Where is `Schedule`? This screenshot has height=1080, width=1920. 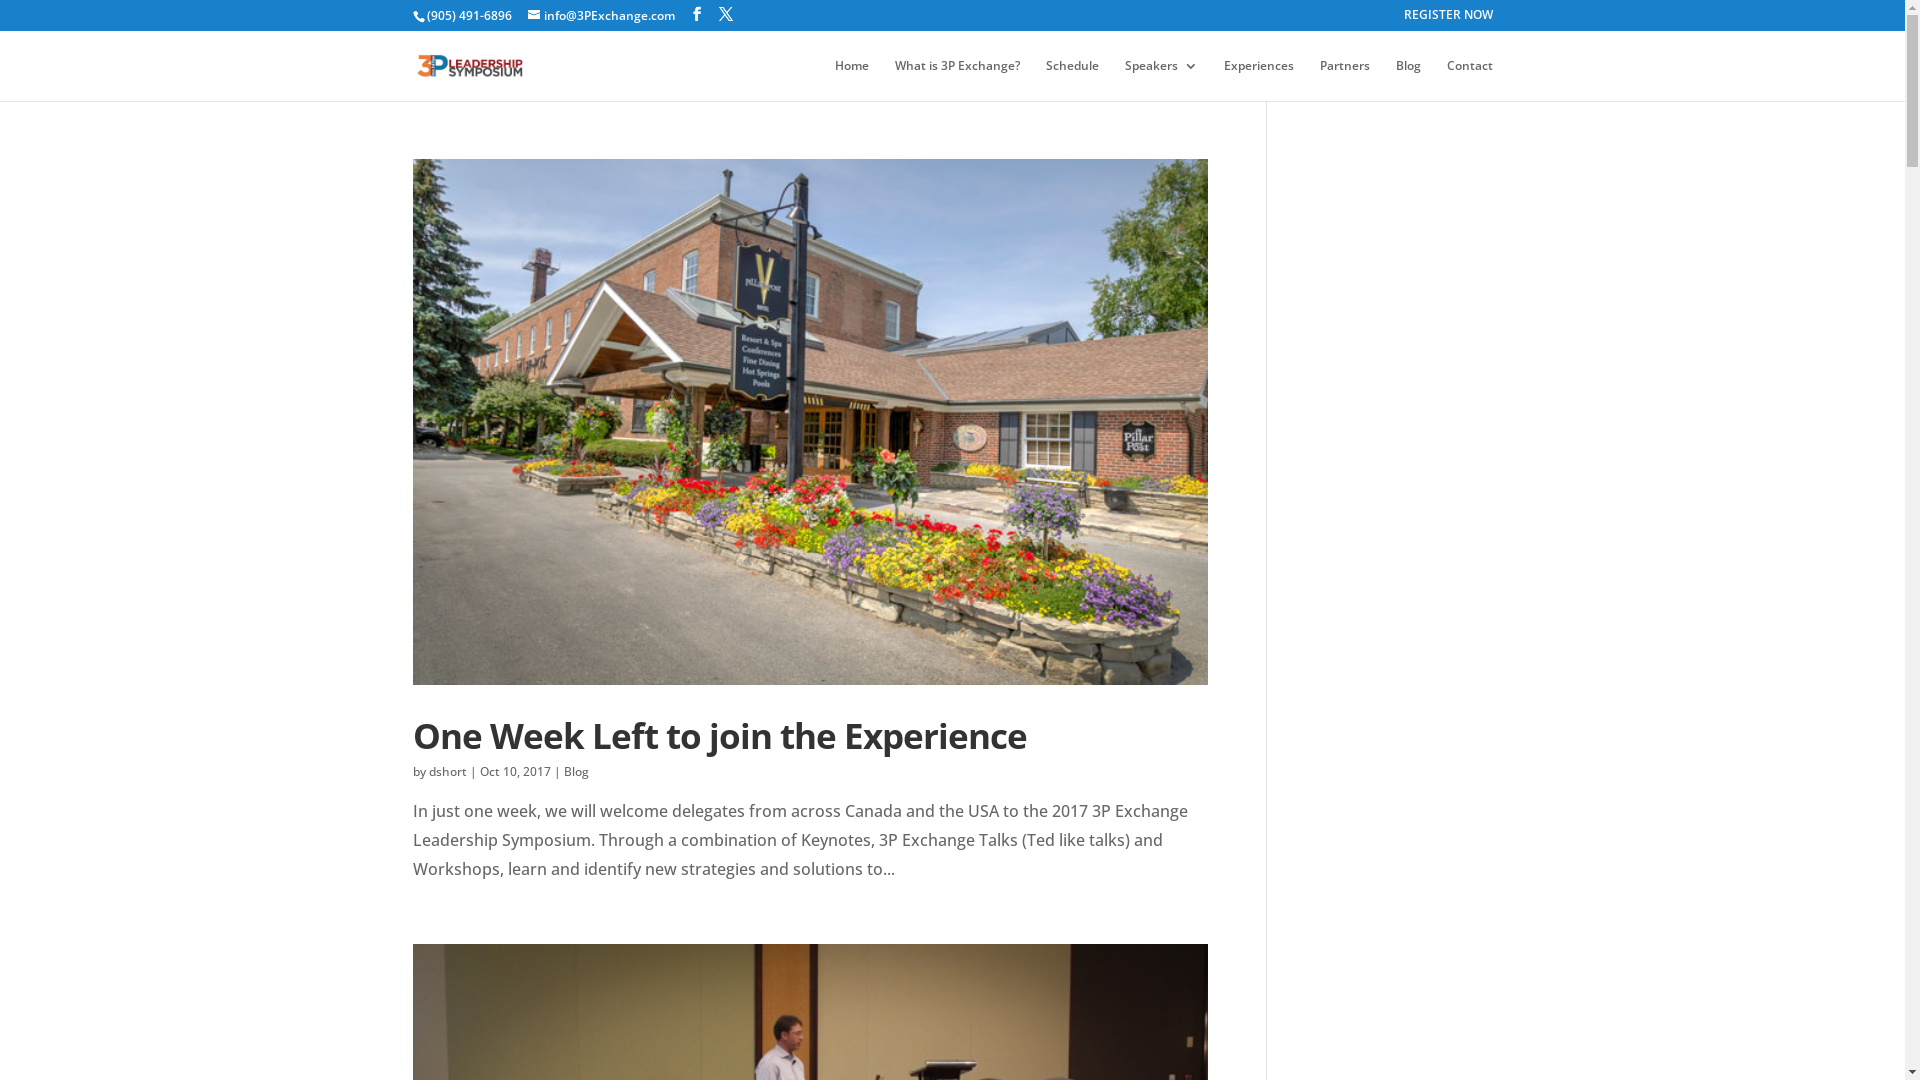 Schedule is located at coordinates (1072, 80).